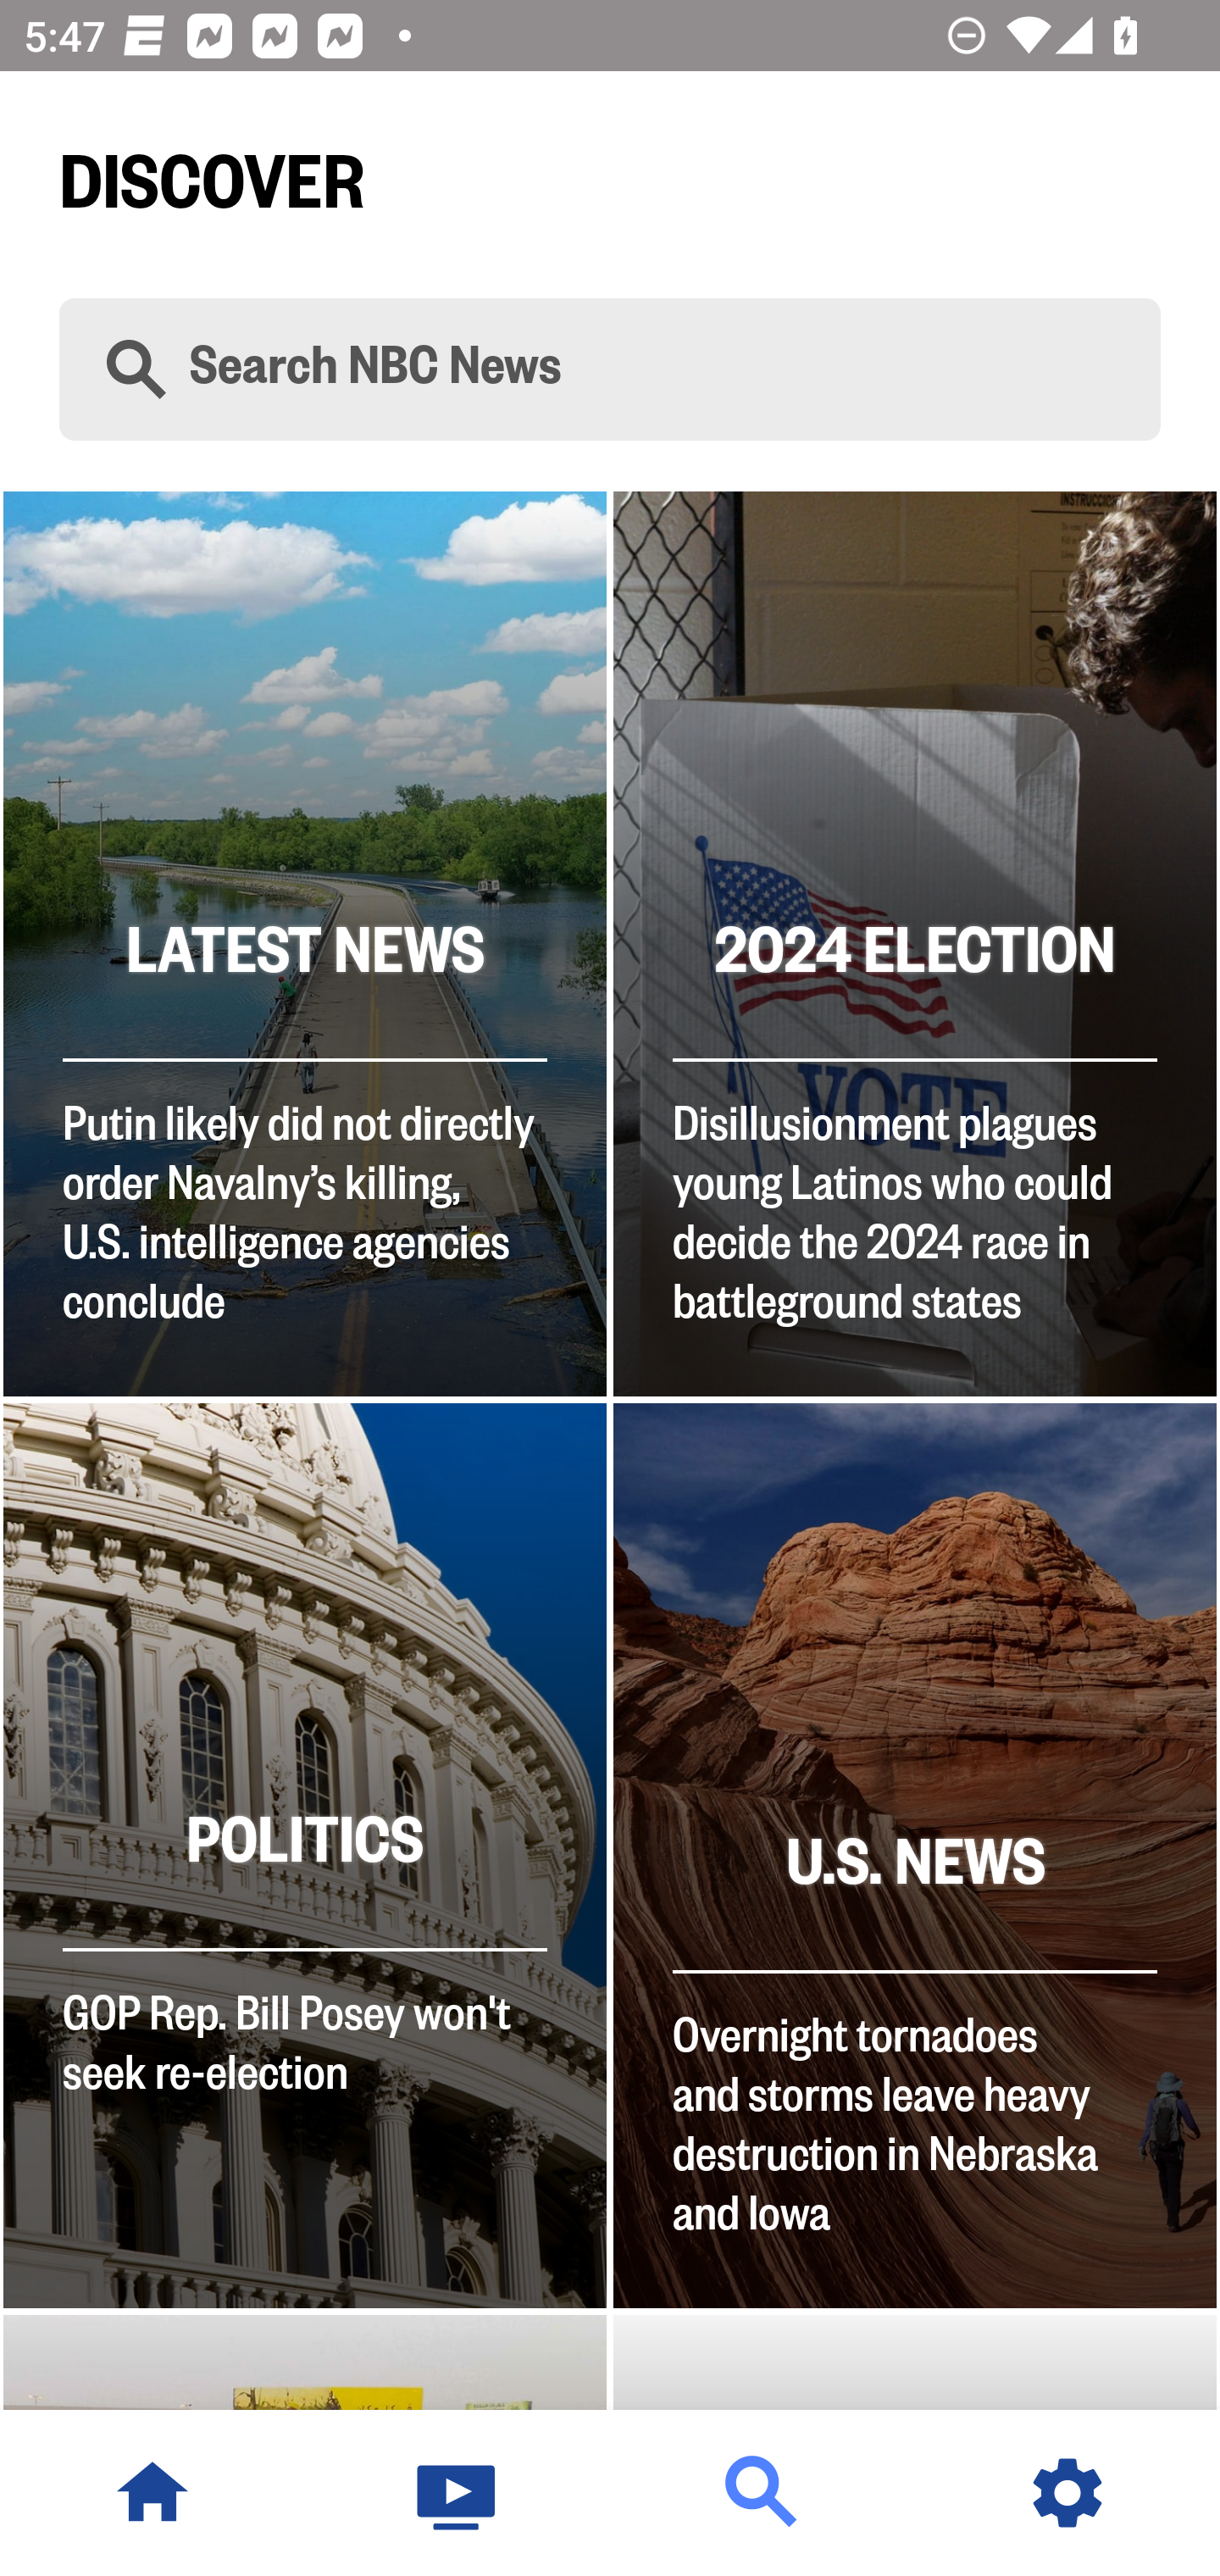  Describe the element at coordinates (152, 2493) in the screenshot. I see `NBC News Home` at that location.